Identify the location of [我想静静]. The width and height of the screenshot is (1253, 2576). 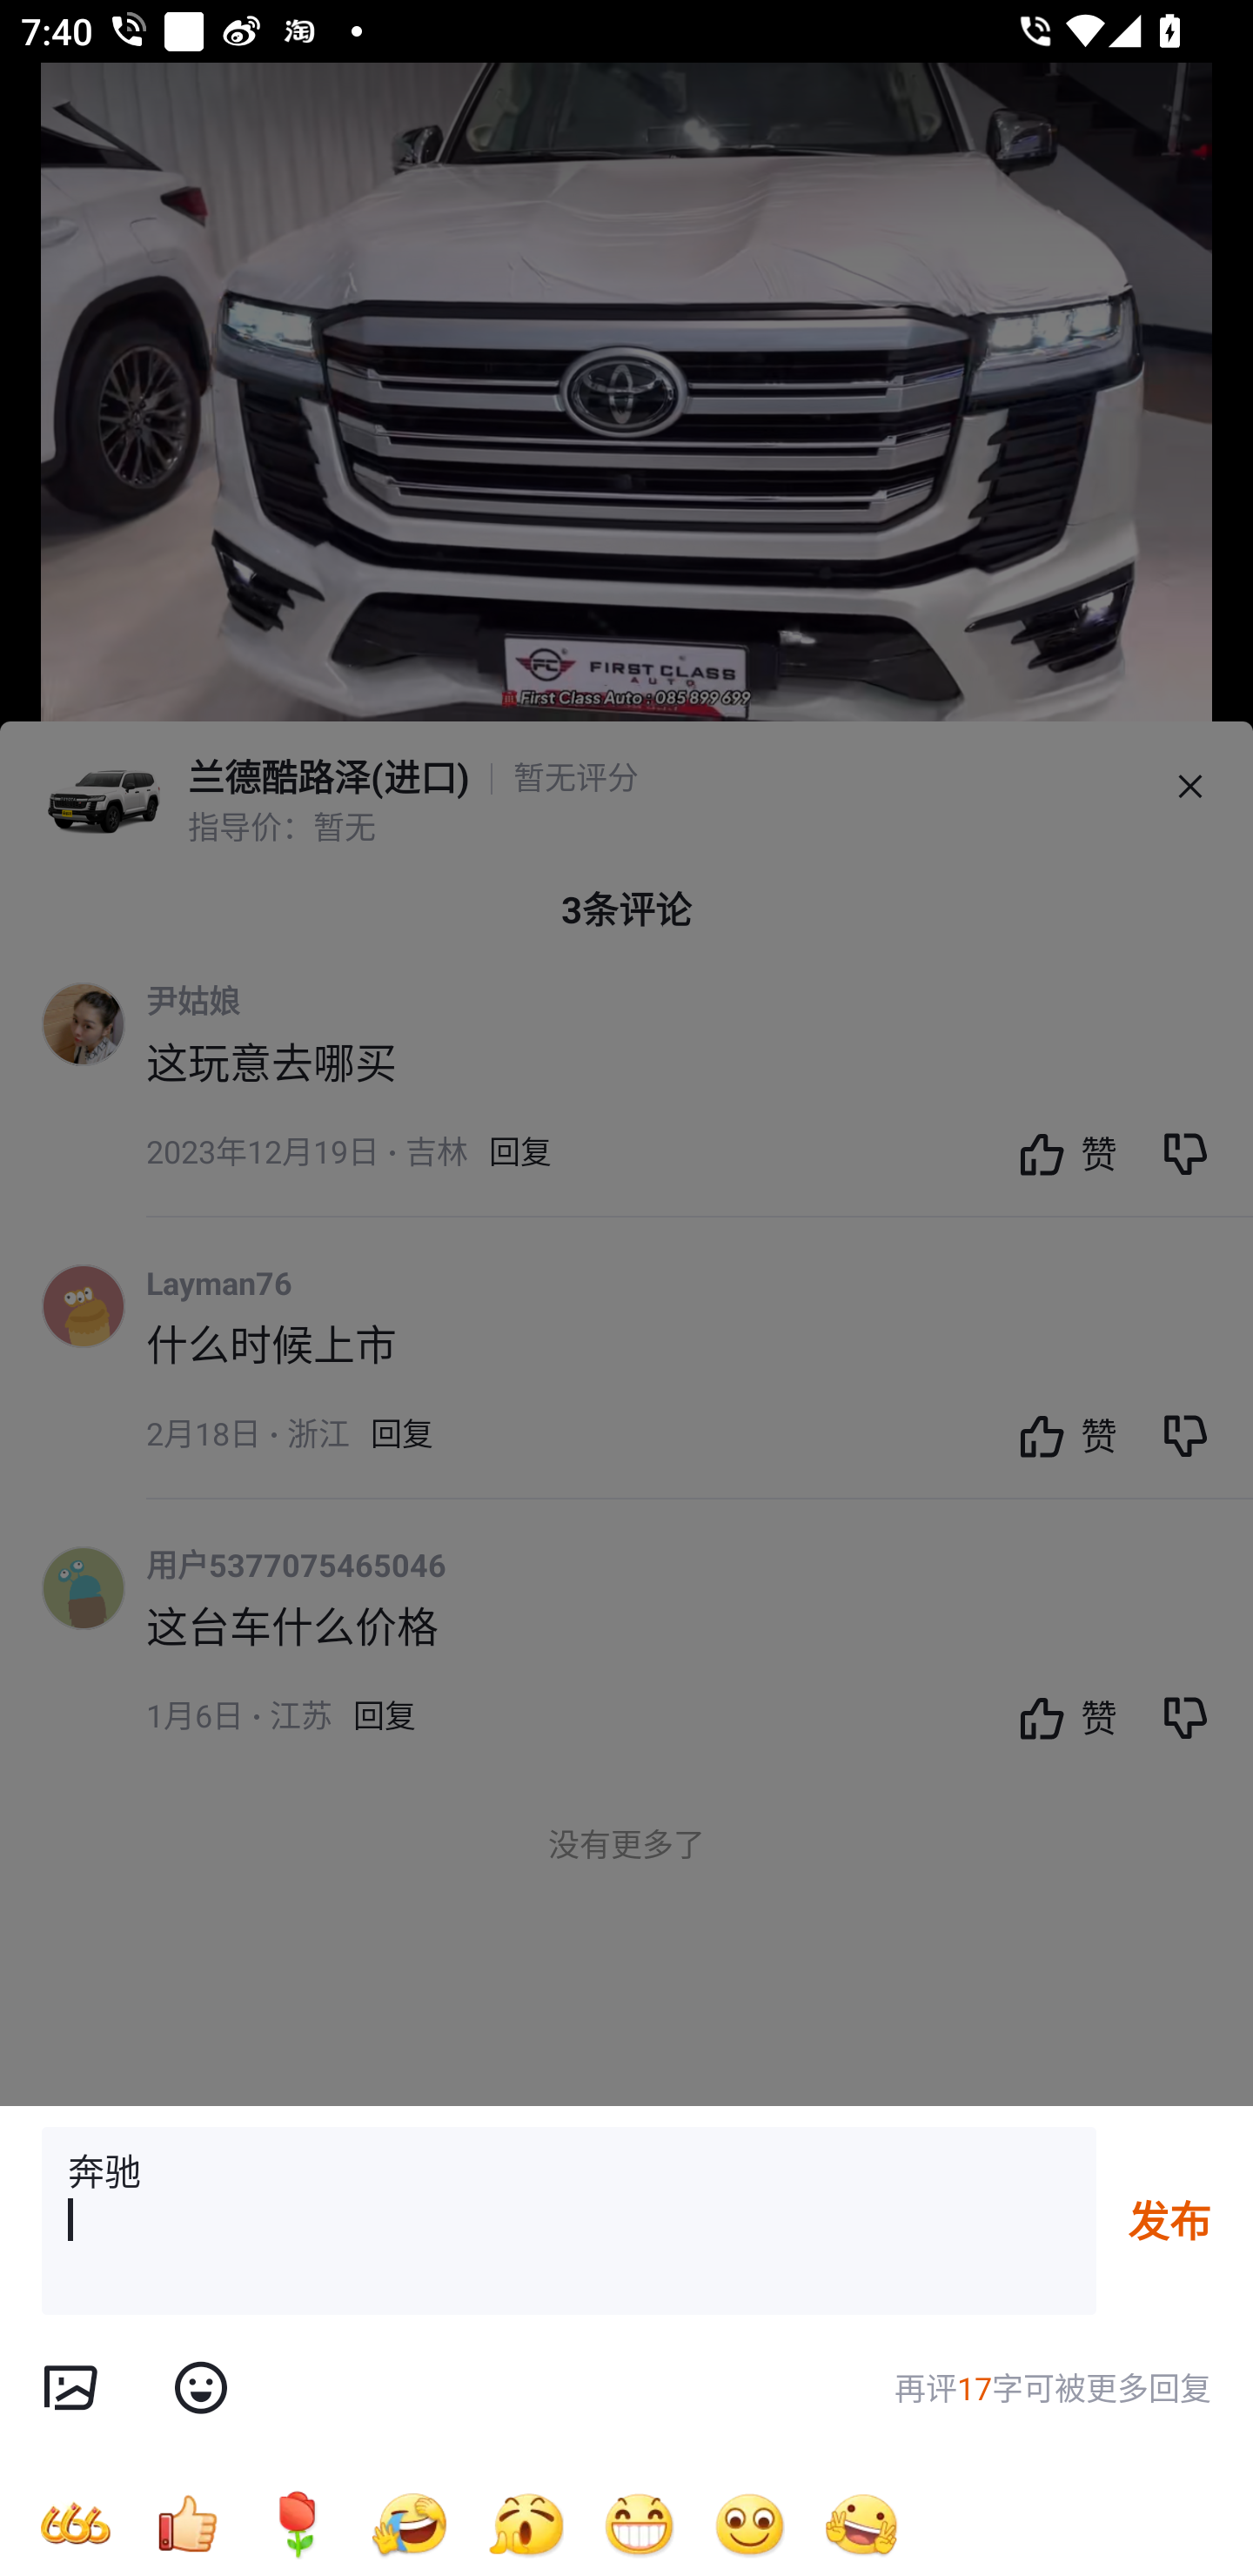
(409, 2523).